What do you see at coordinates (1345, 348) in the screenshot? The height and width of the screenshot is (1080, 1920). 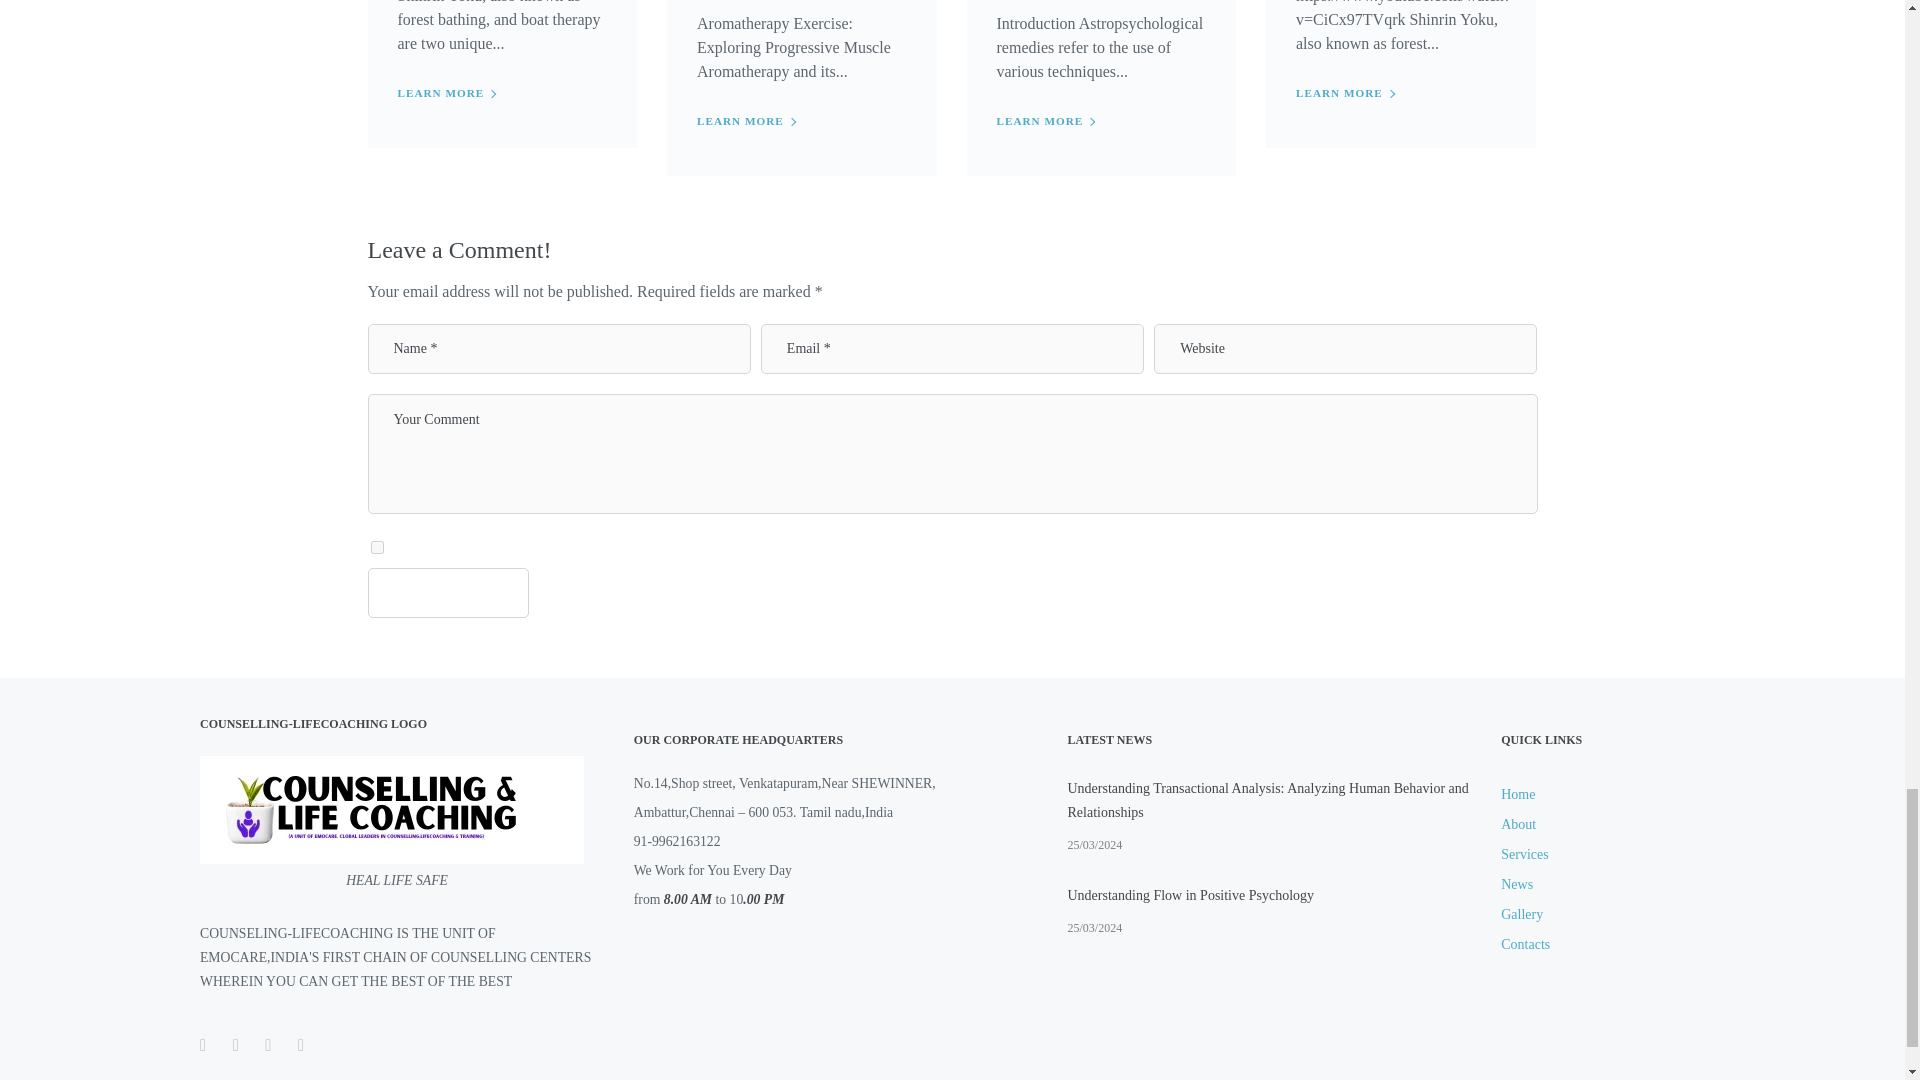 I see `Website` at bounding box center [1345, 348].